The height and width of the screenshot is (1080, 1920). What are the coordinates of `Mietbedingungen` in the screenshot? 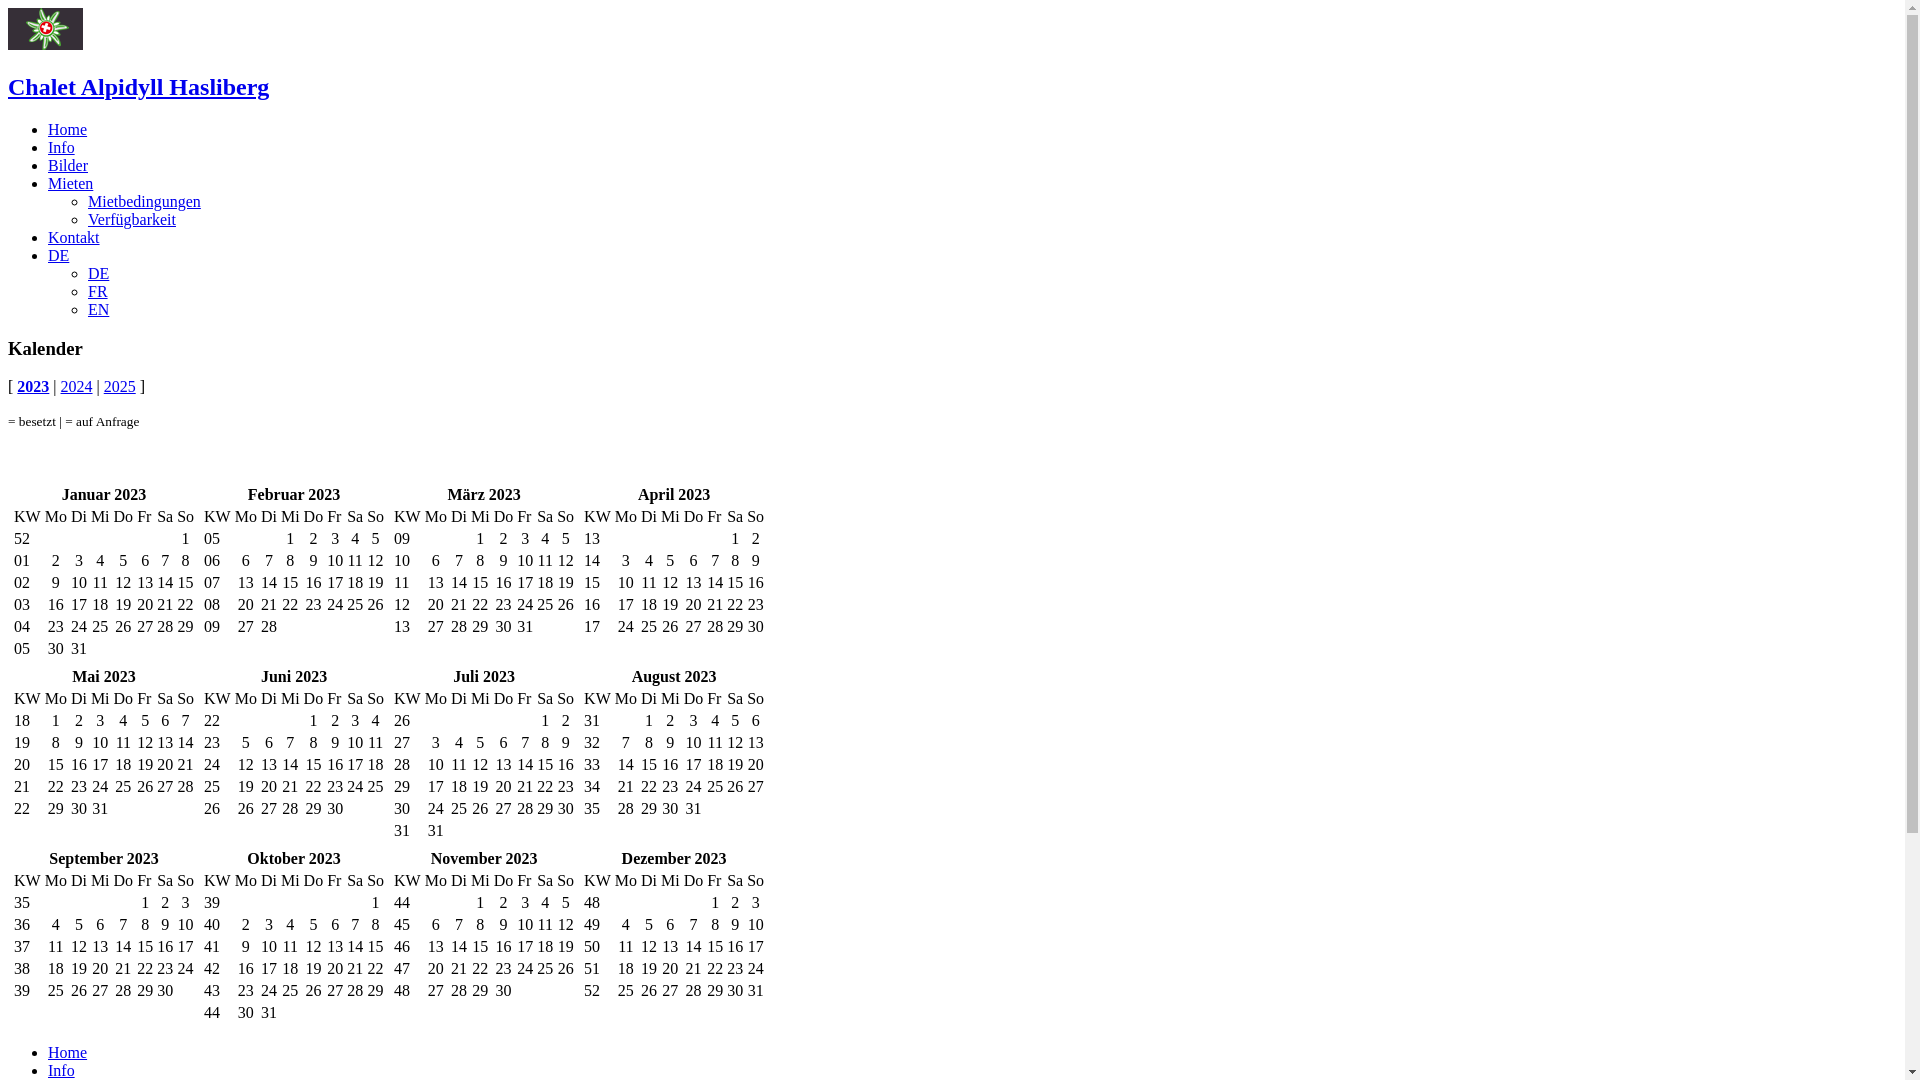 It's located at (144, 202).